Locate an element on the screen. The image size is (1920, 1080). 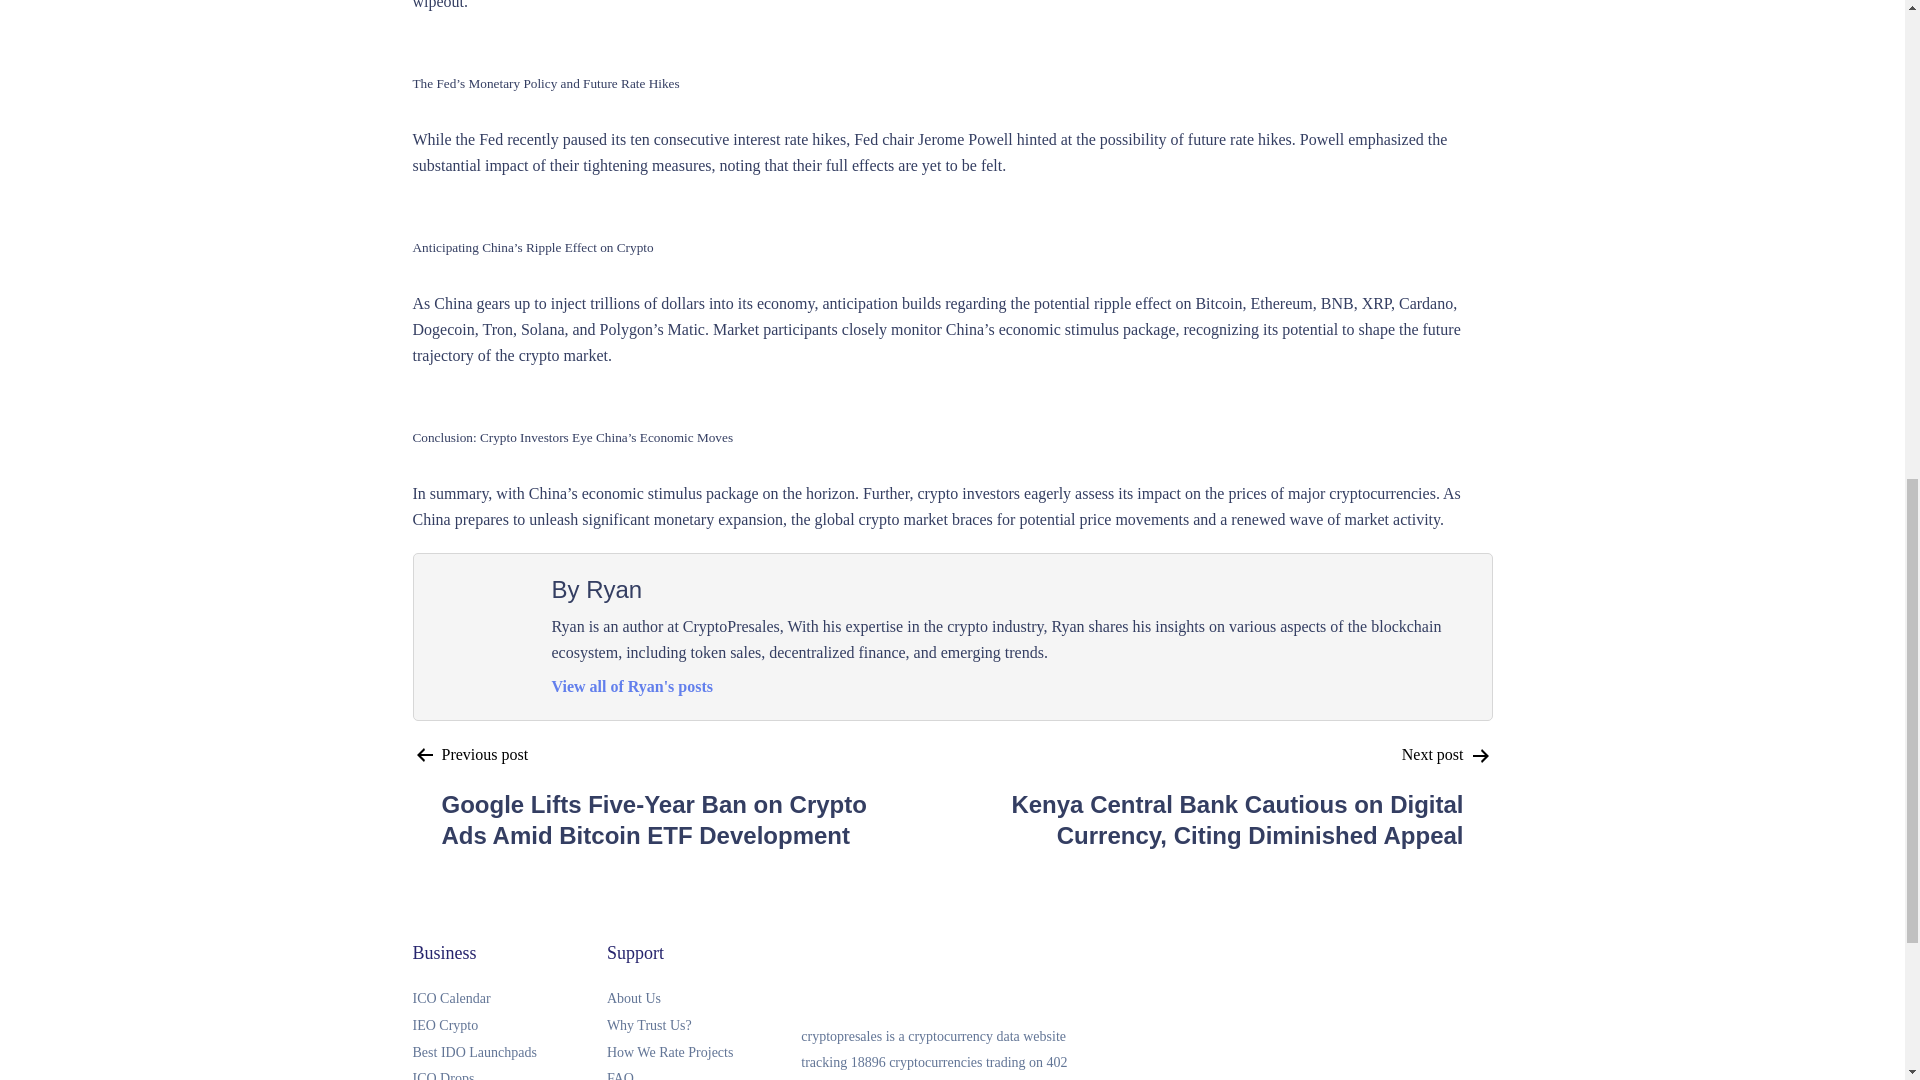
About Us is located at coordinates (703, 1000).